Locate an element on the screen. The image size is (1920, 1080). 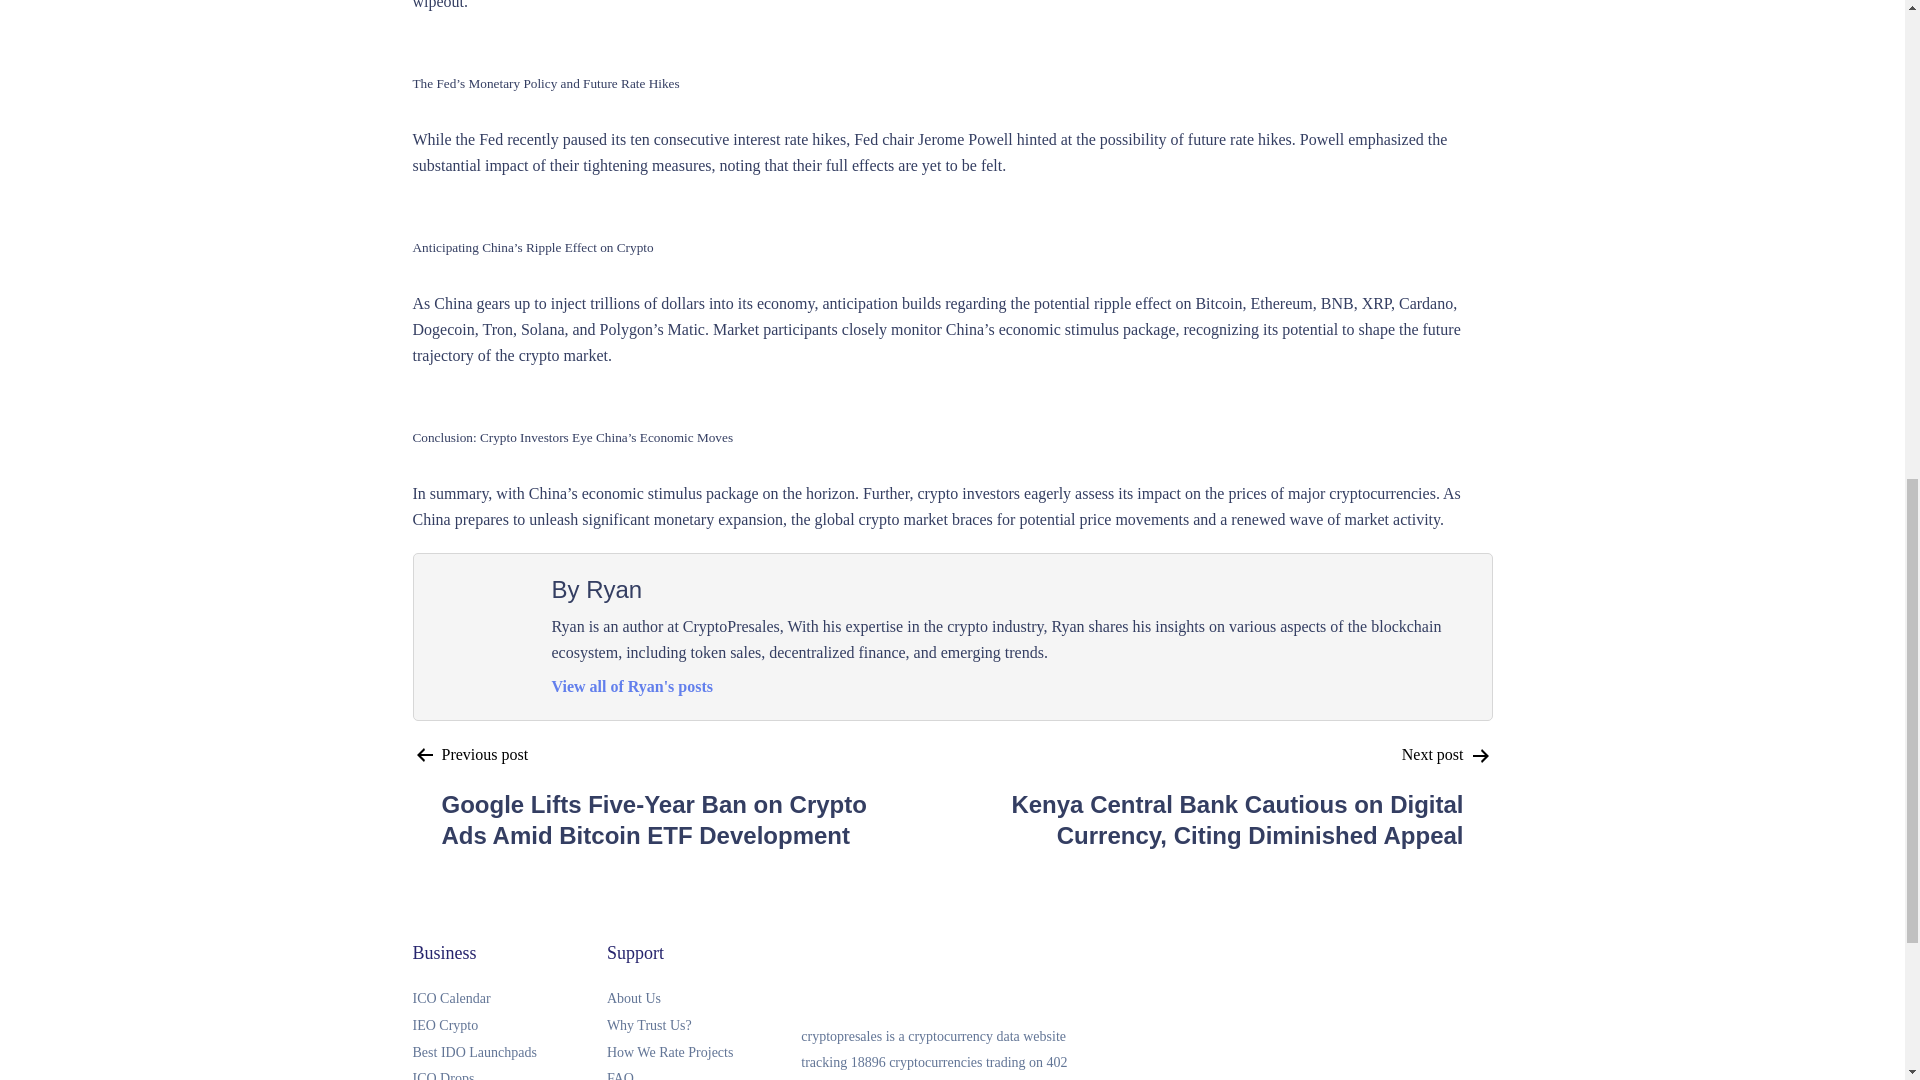
About Us is located at coordinates (703, 1000).